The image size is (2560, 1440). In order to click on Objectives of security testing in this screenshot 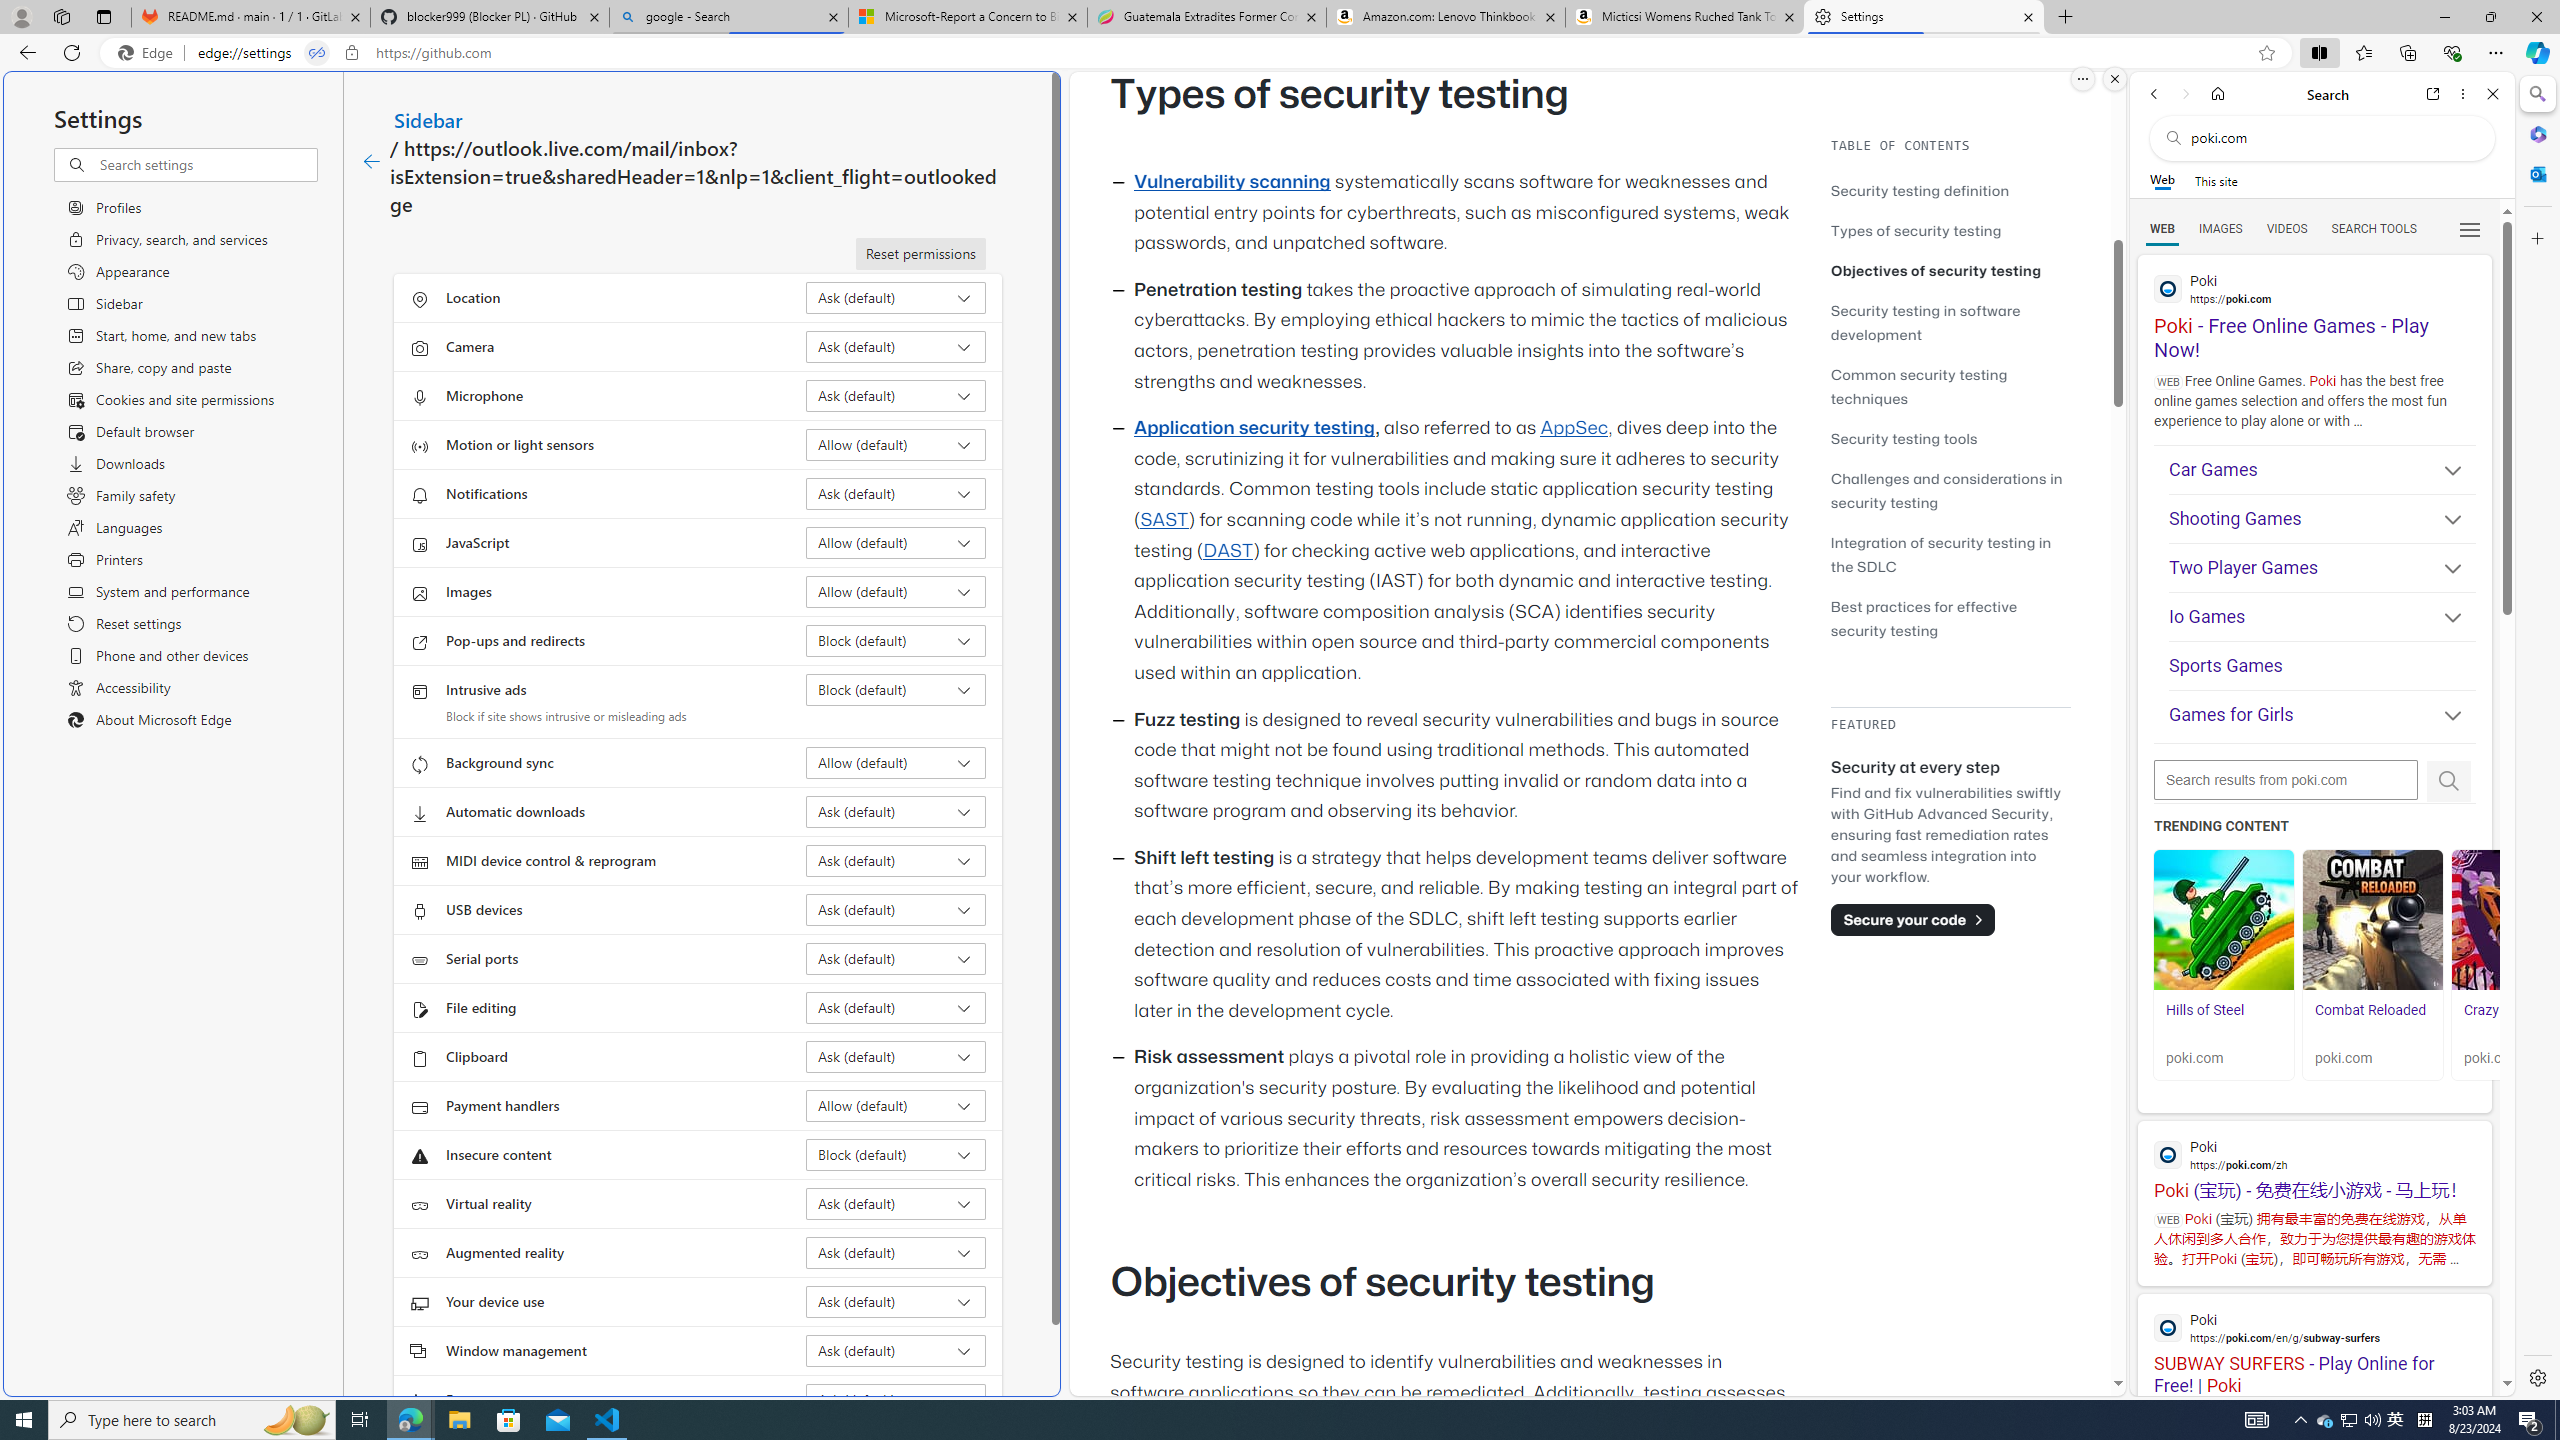, I will do `click(1936, 270)`.